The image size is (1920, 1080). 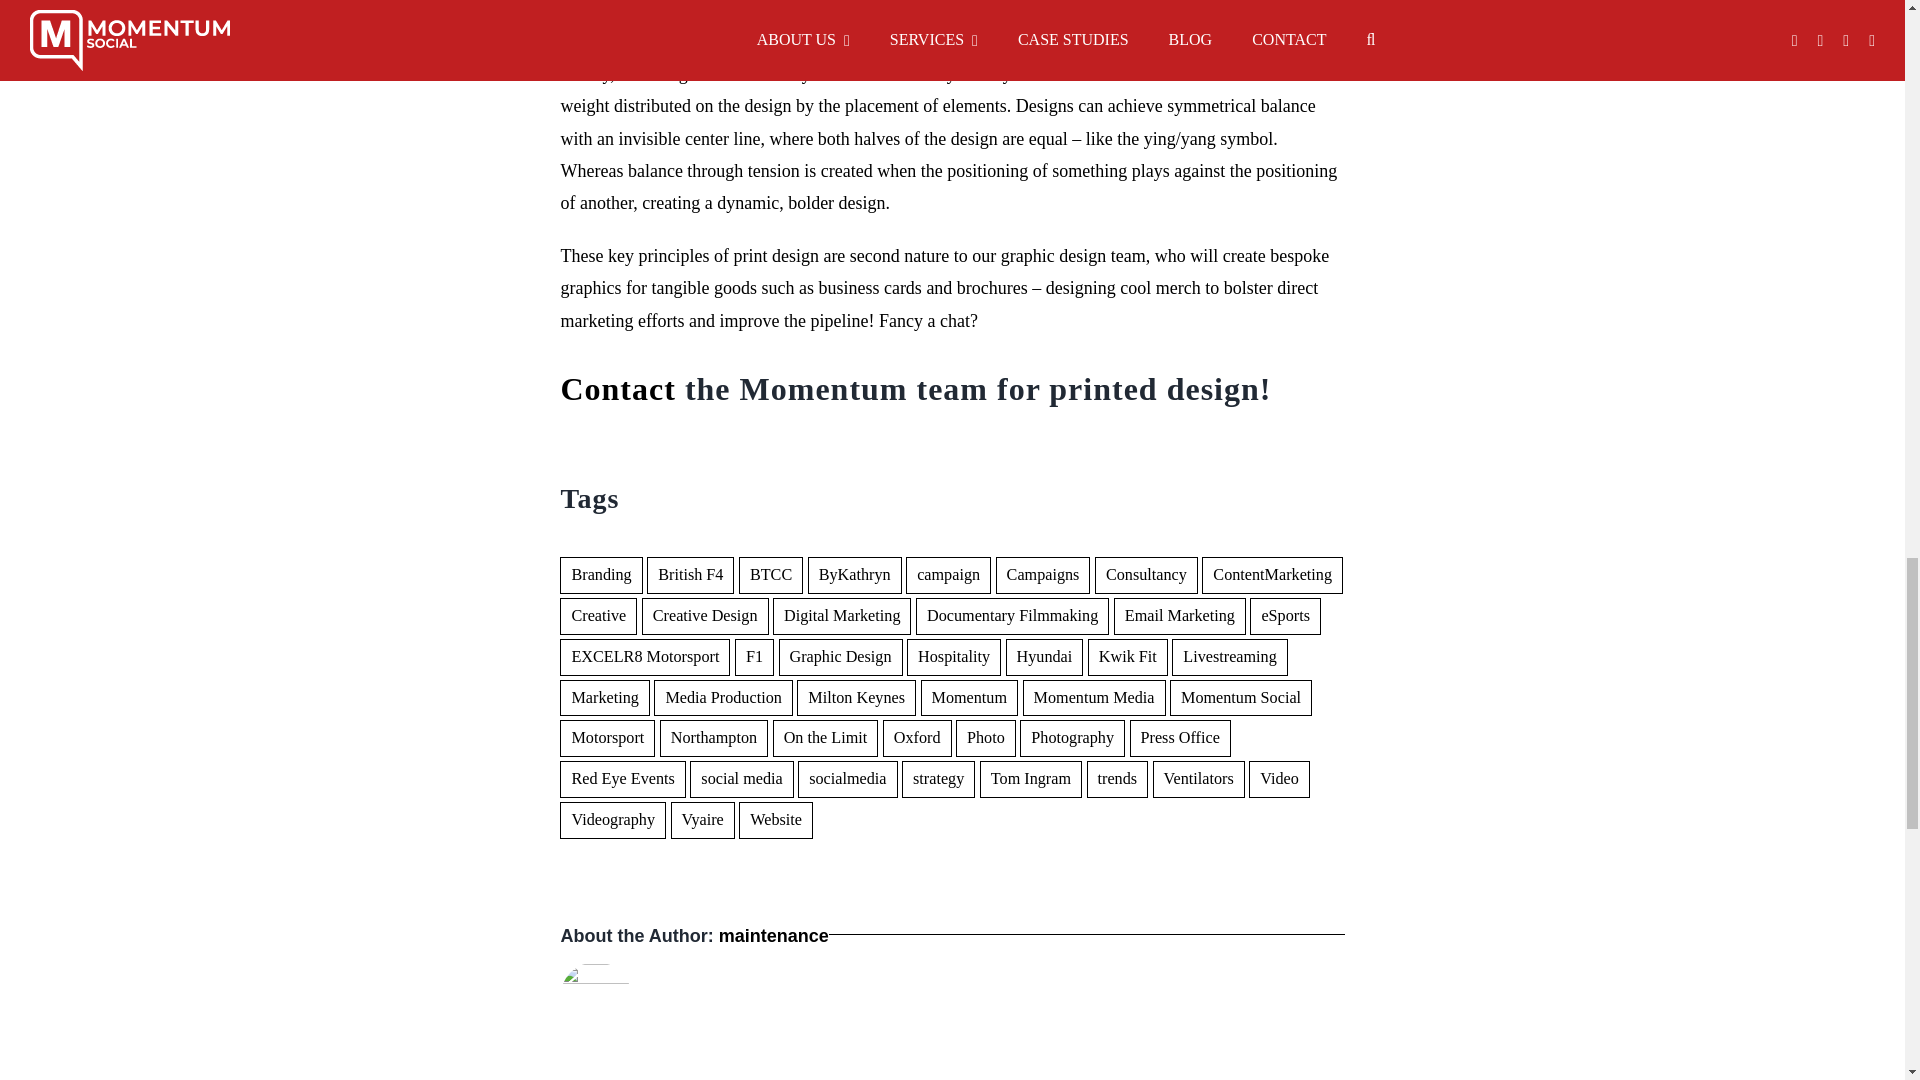 What do you see at coordinates (690, 576) in the screenshot?
I see `British F4` at bounding box center [690, 576].